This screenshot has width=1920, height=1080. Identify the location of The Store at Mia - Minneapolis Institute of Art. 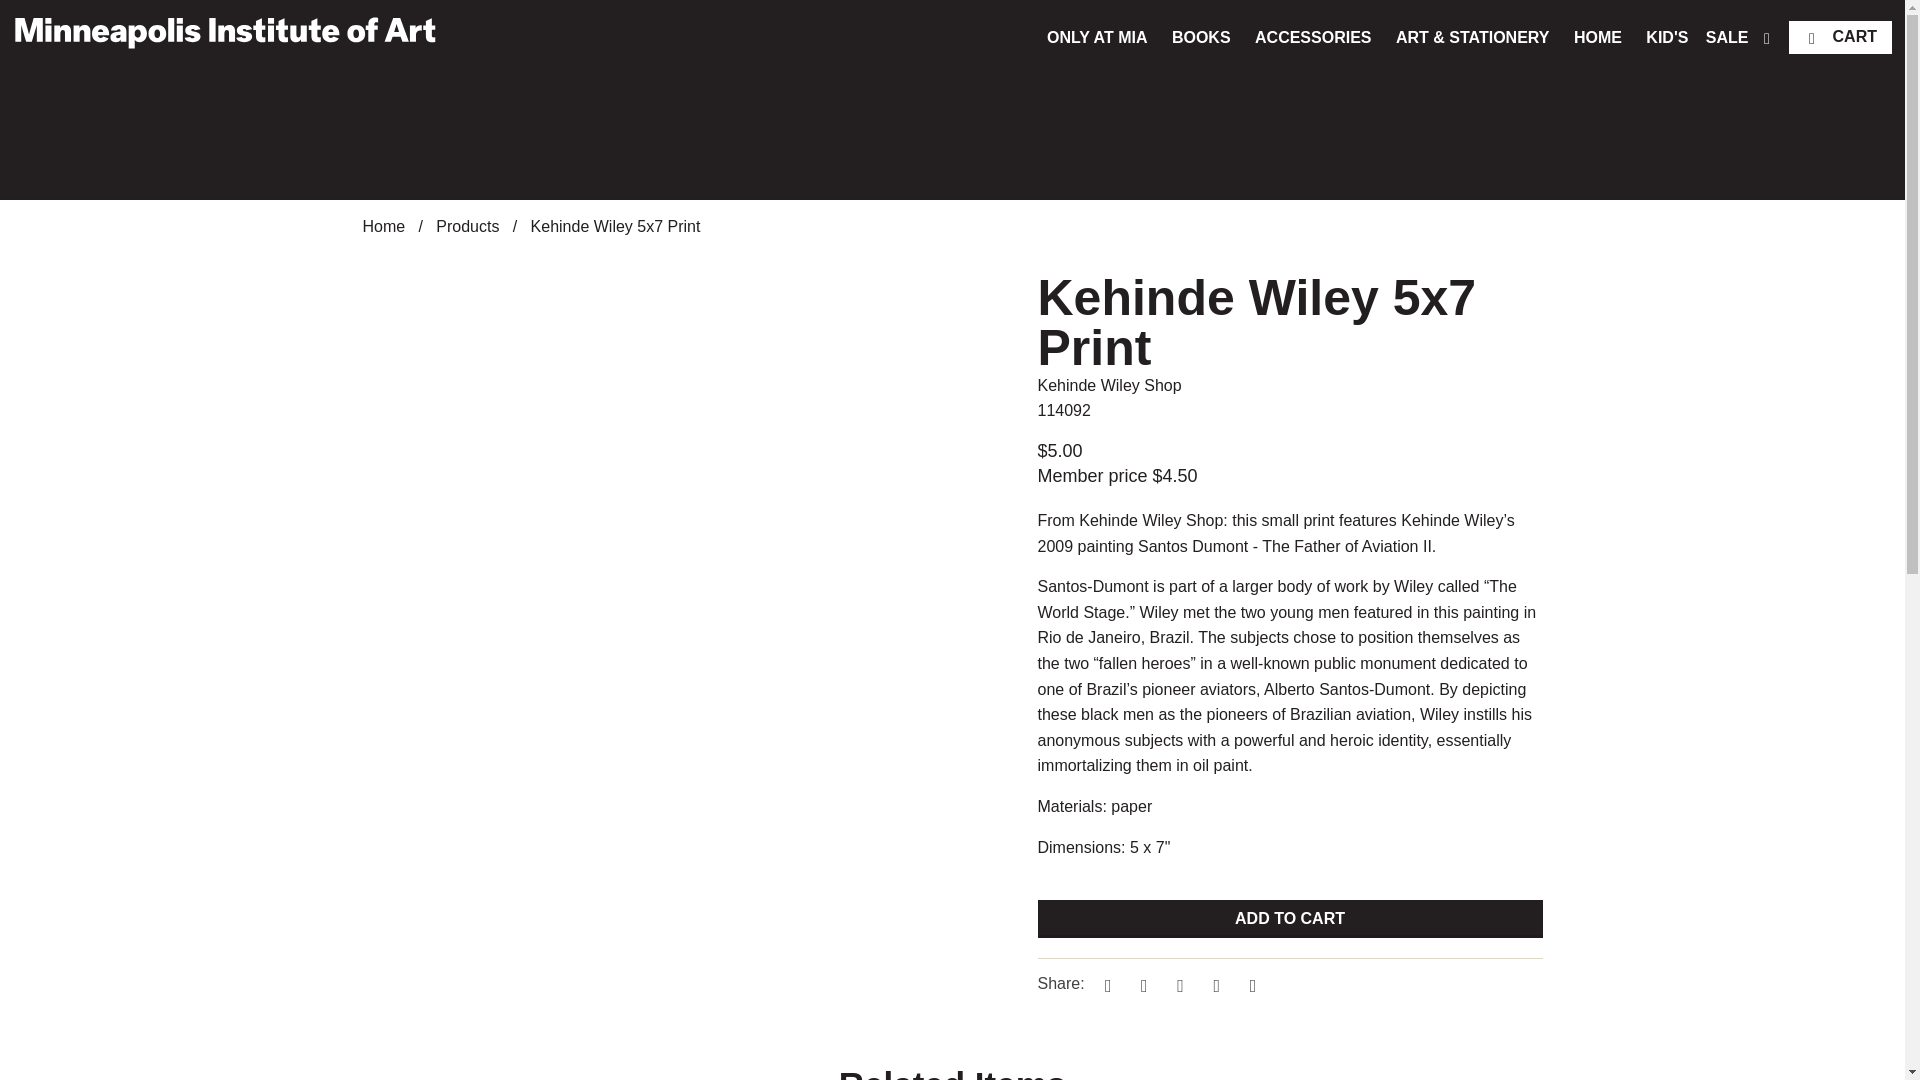
(224, 32).